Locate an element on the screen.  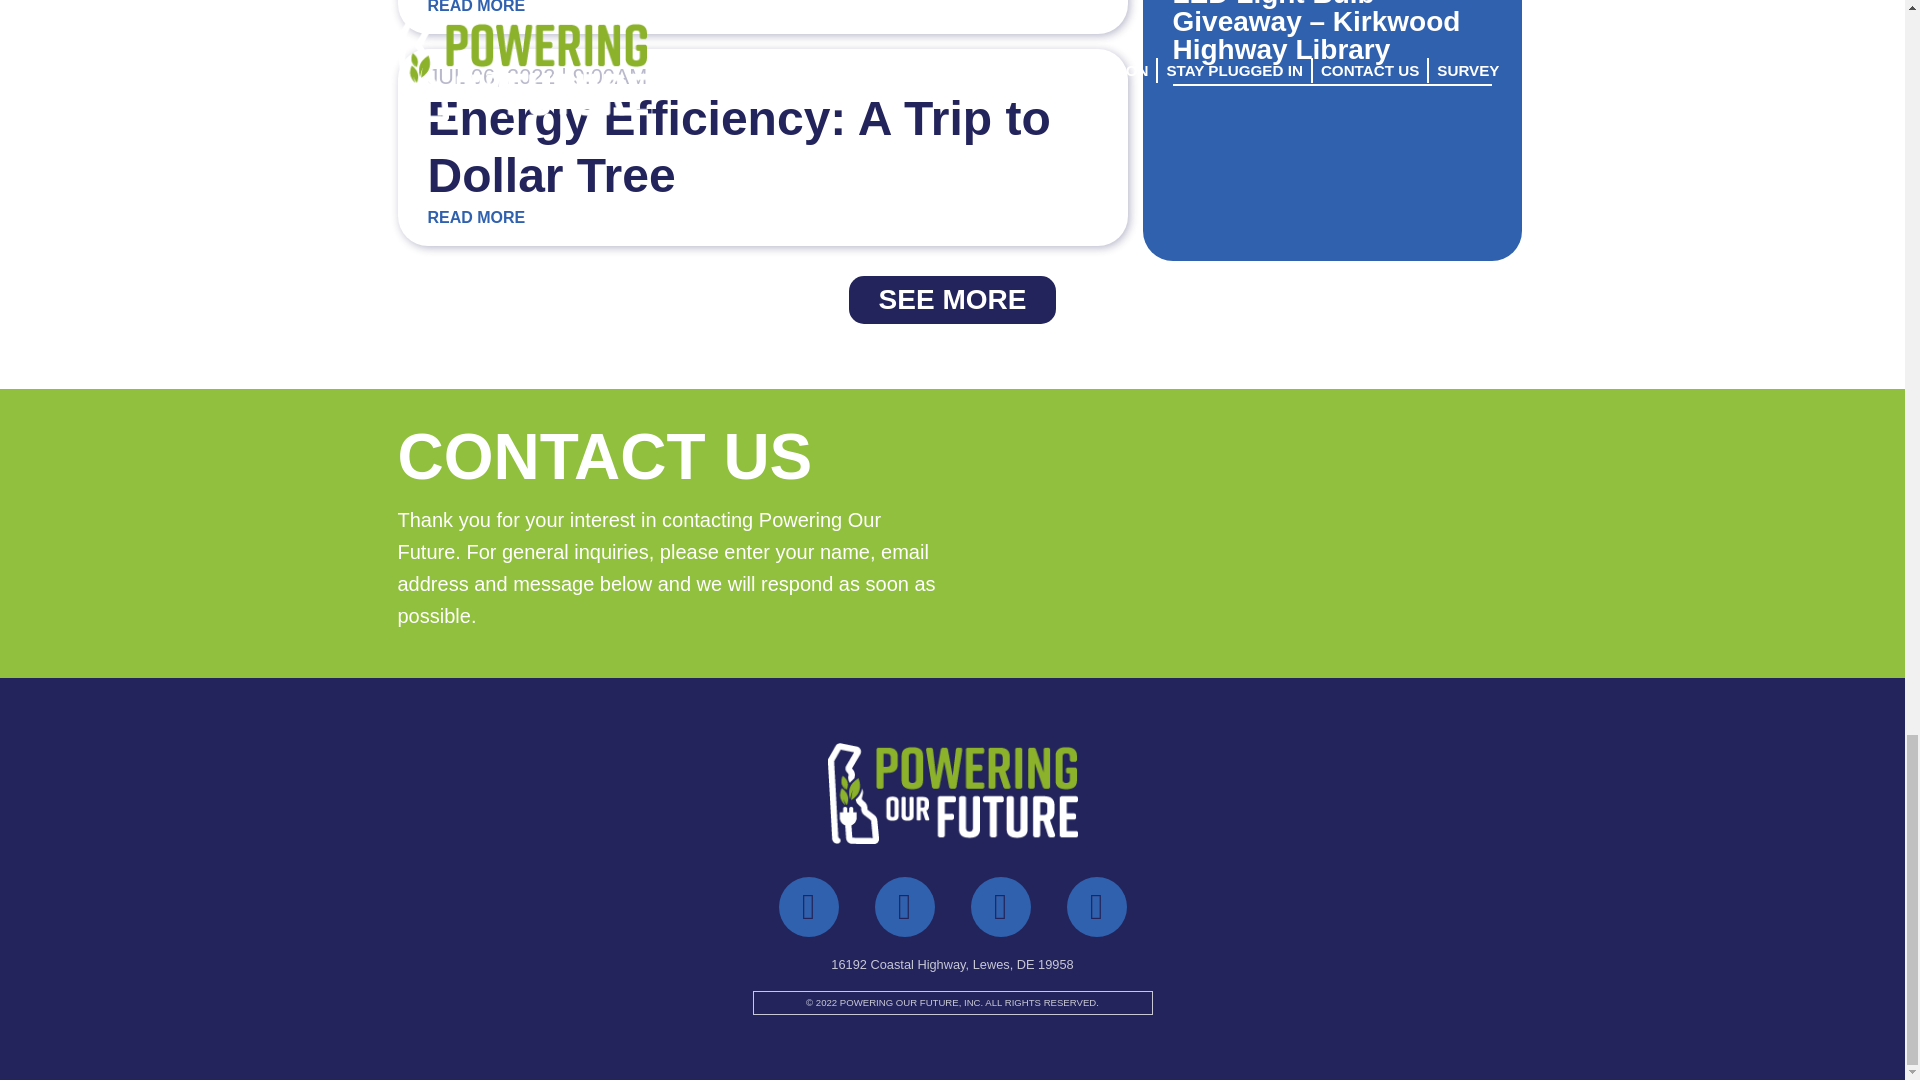
INSTAGRAM is located at coordinates (999, 906).